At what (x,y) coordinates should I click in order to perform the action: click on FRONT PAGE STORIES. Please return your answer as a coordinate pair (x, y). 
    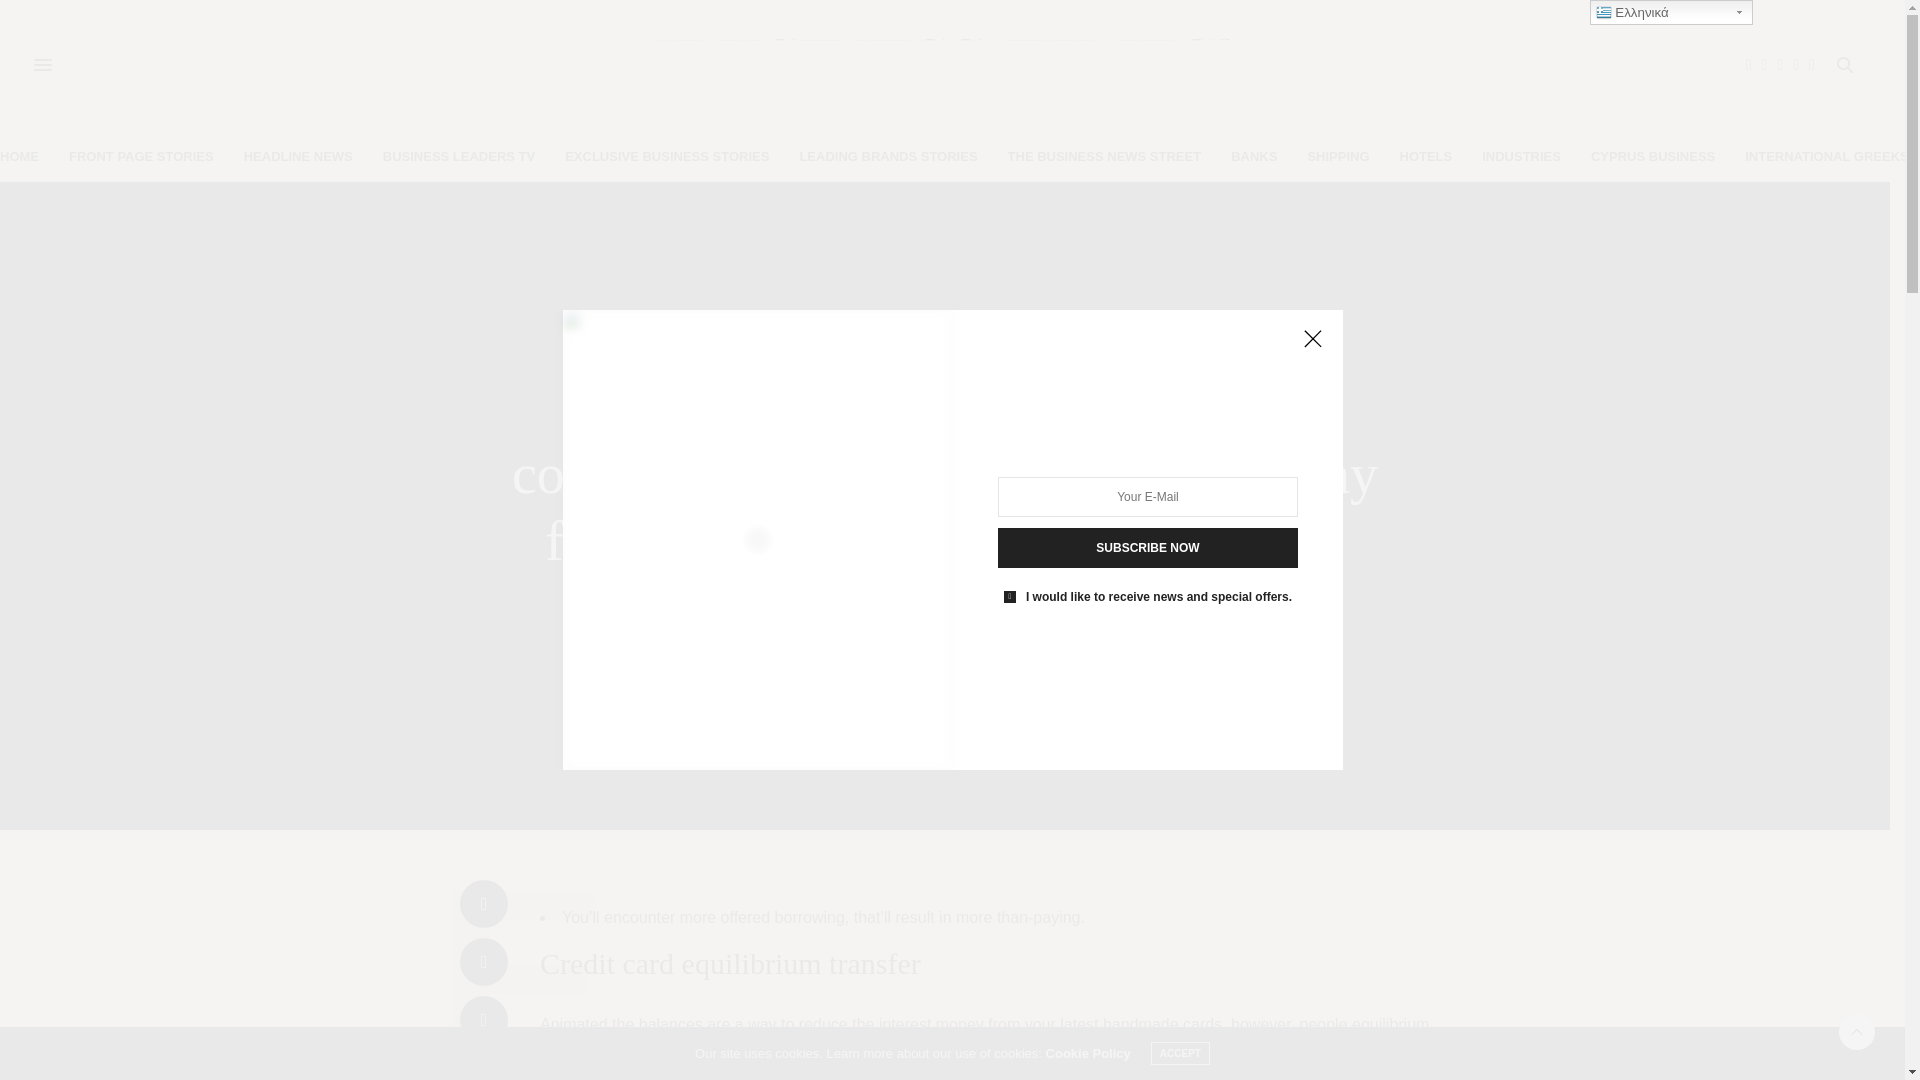
    Looking at the image, I should click on (141, 156).